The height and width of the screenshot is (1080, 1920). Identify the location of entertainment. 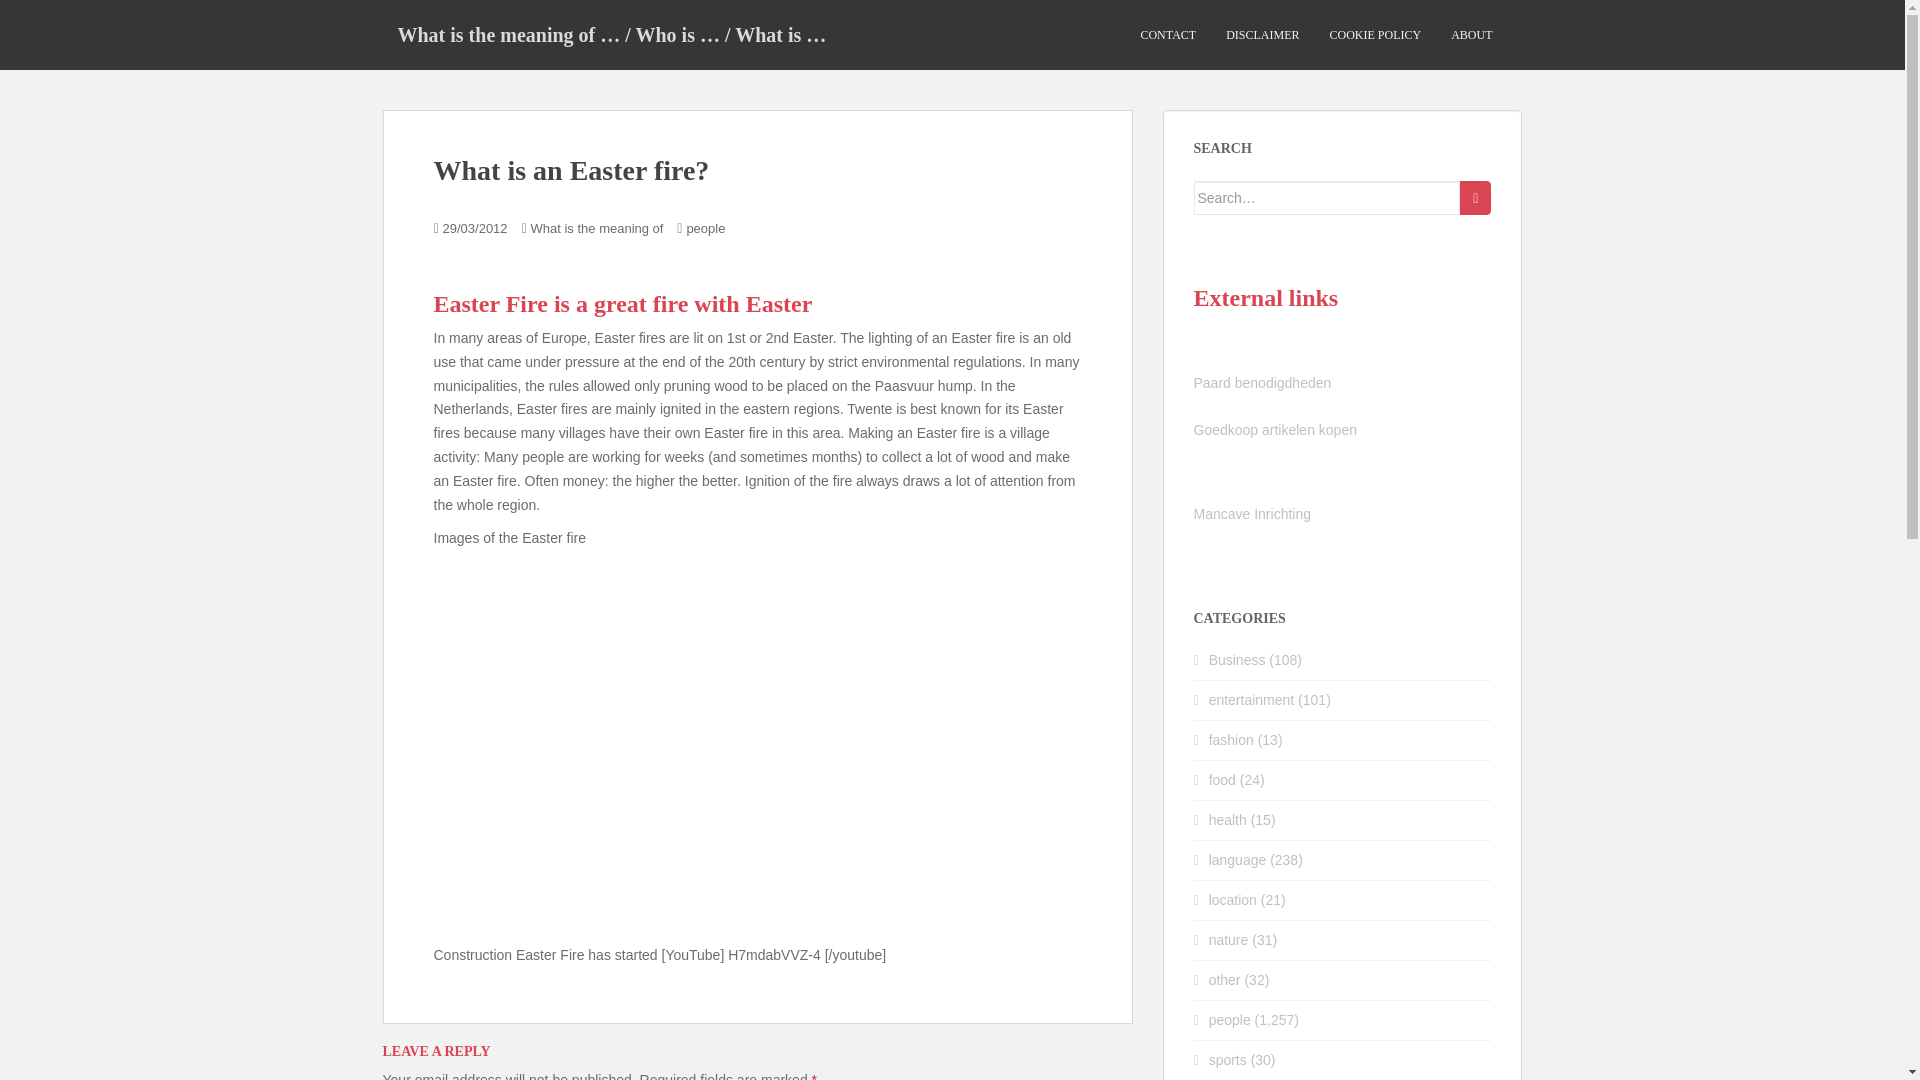
(1252, 700).